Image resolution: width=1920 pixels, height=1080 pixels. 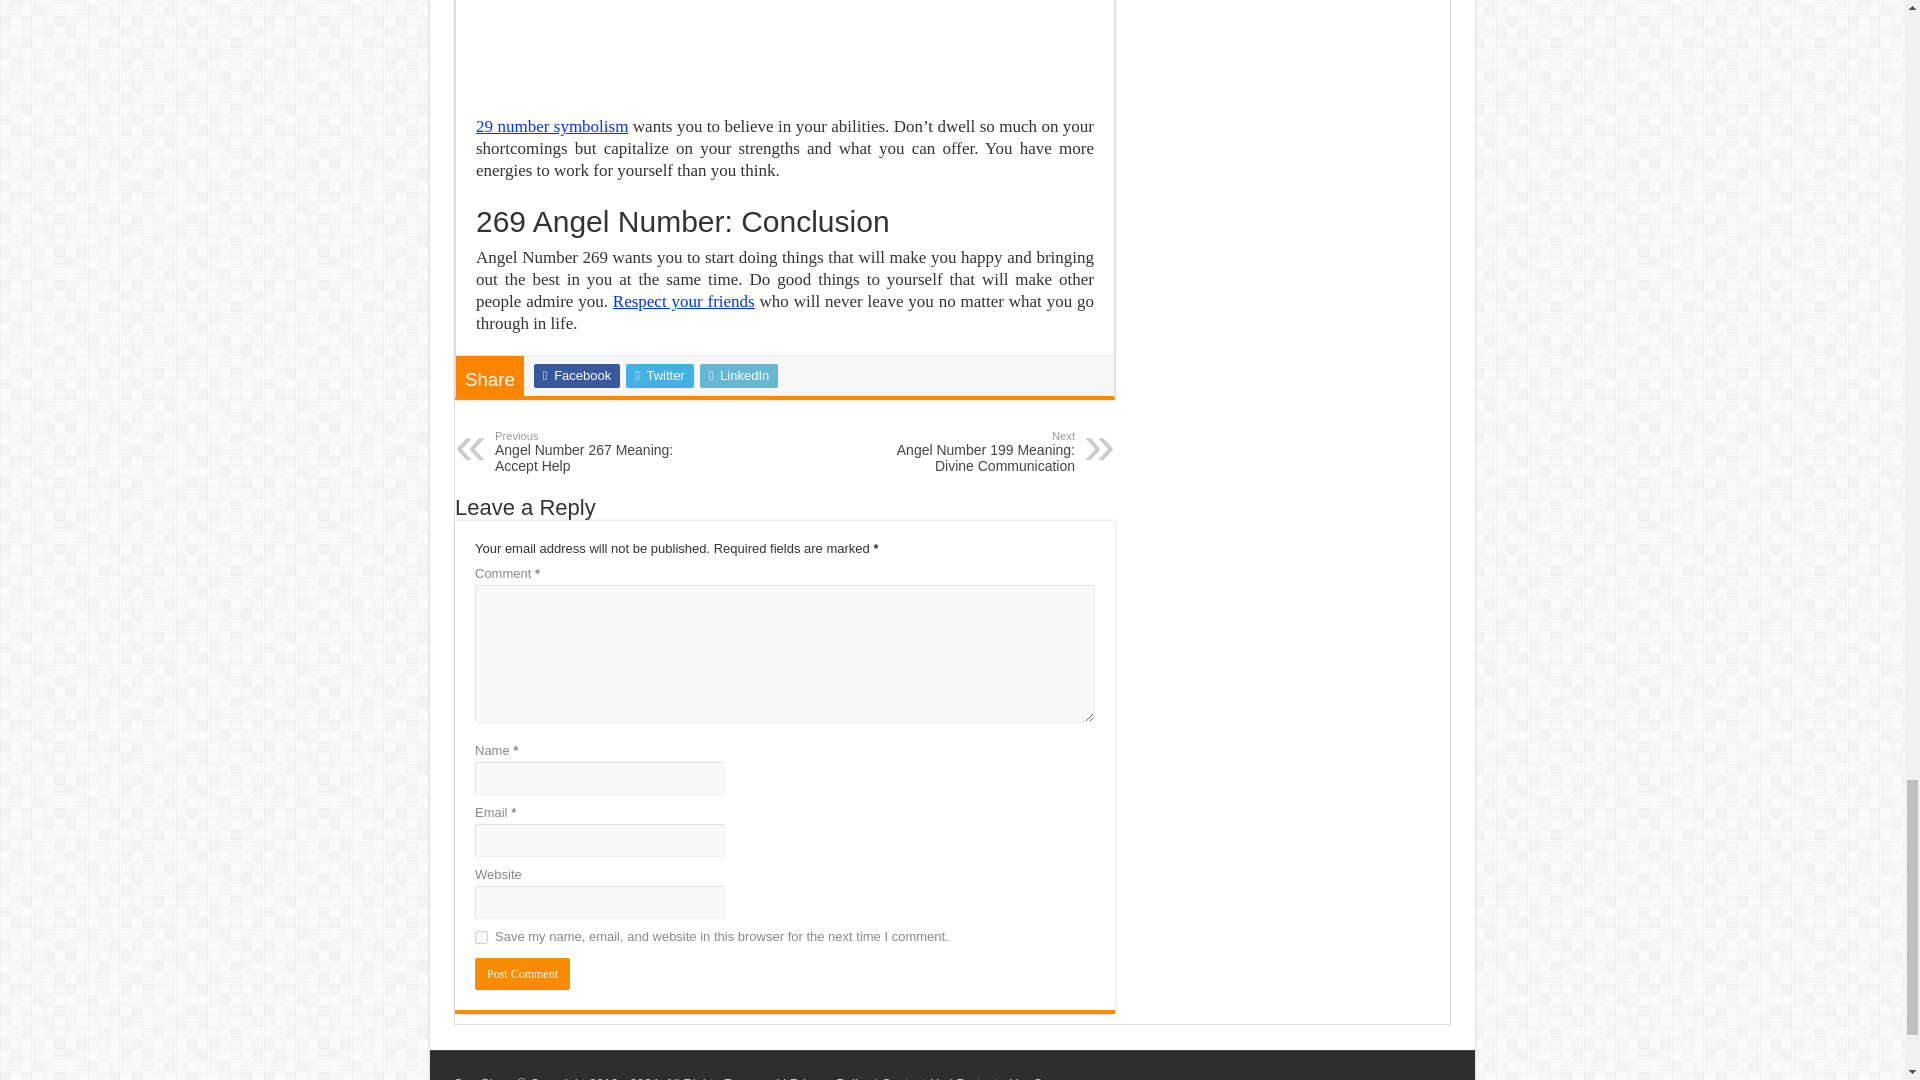 I want to click on Respect your friends, so click(x=683, y=301).